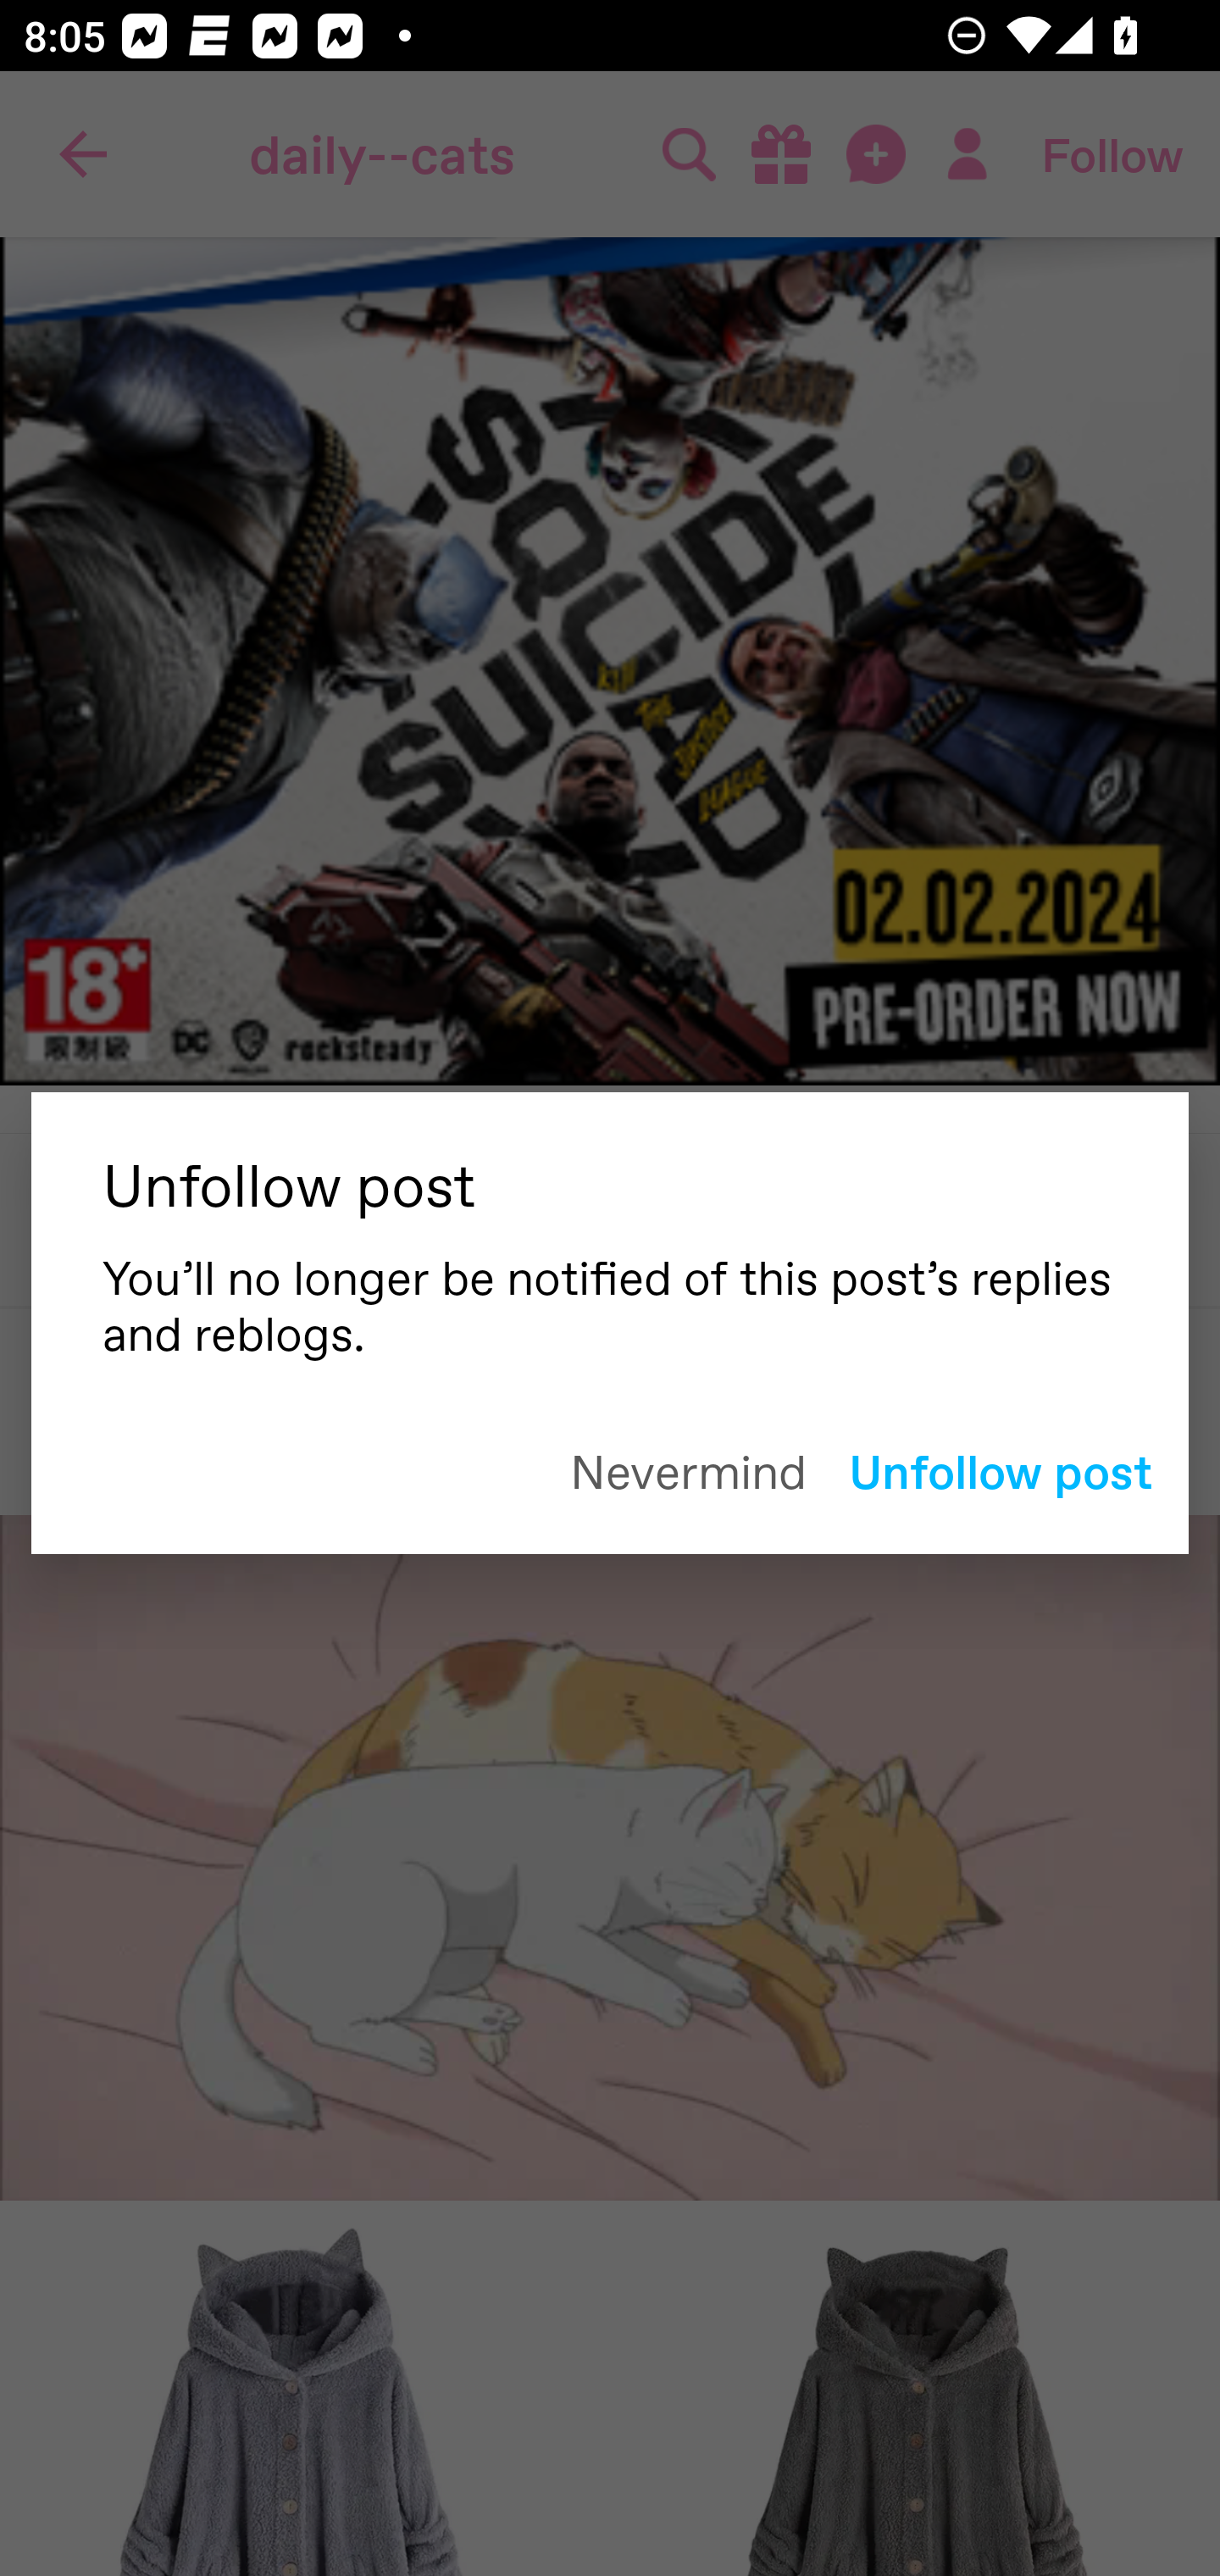  Describe the element at coordinates (1000, 1470) in the screenshot. I see `Unfollow post` at that location.